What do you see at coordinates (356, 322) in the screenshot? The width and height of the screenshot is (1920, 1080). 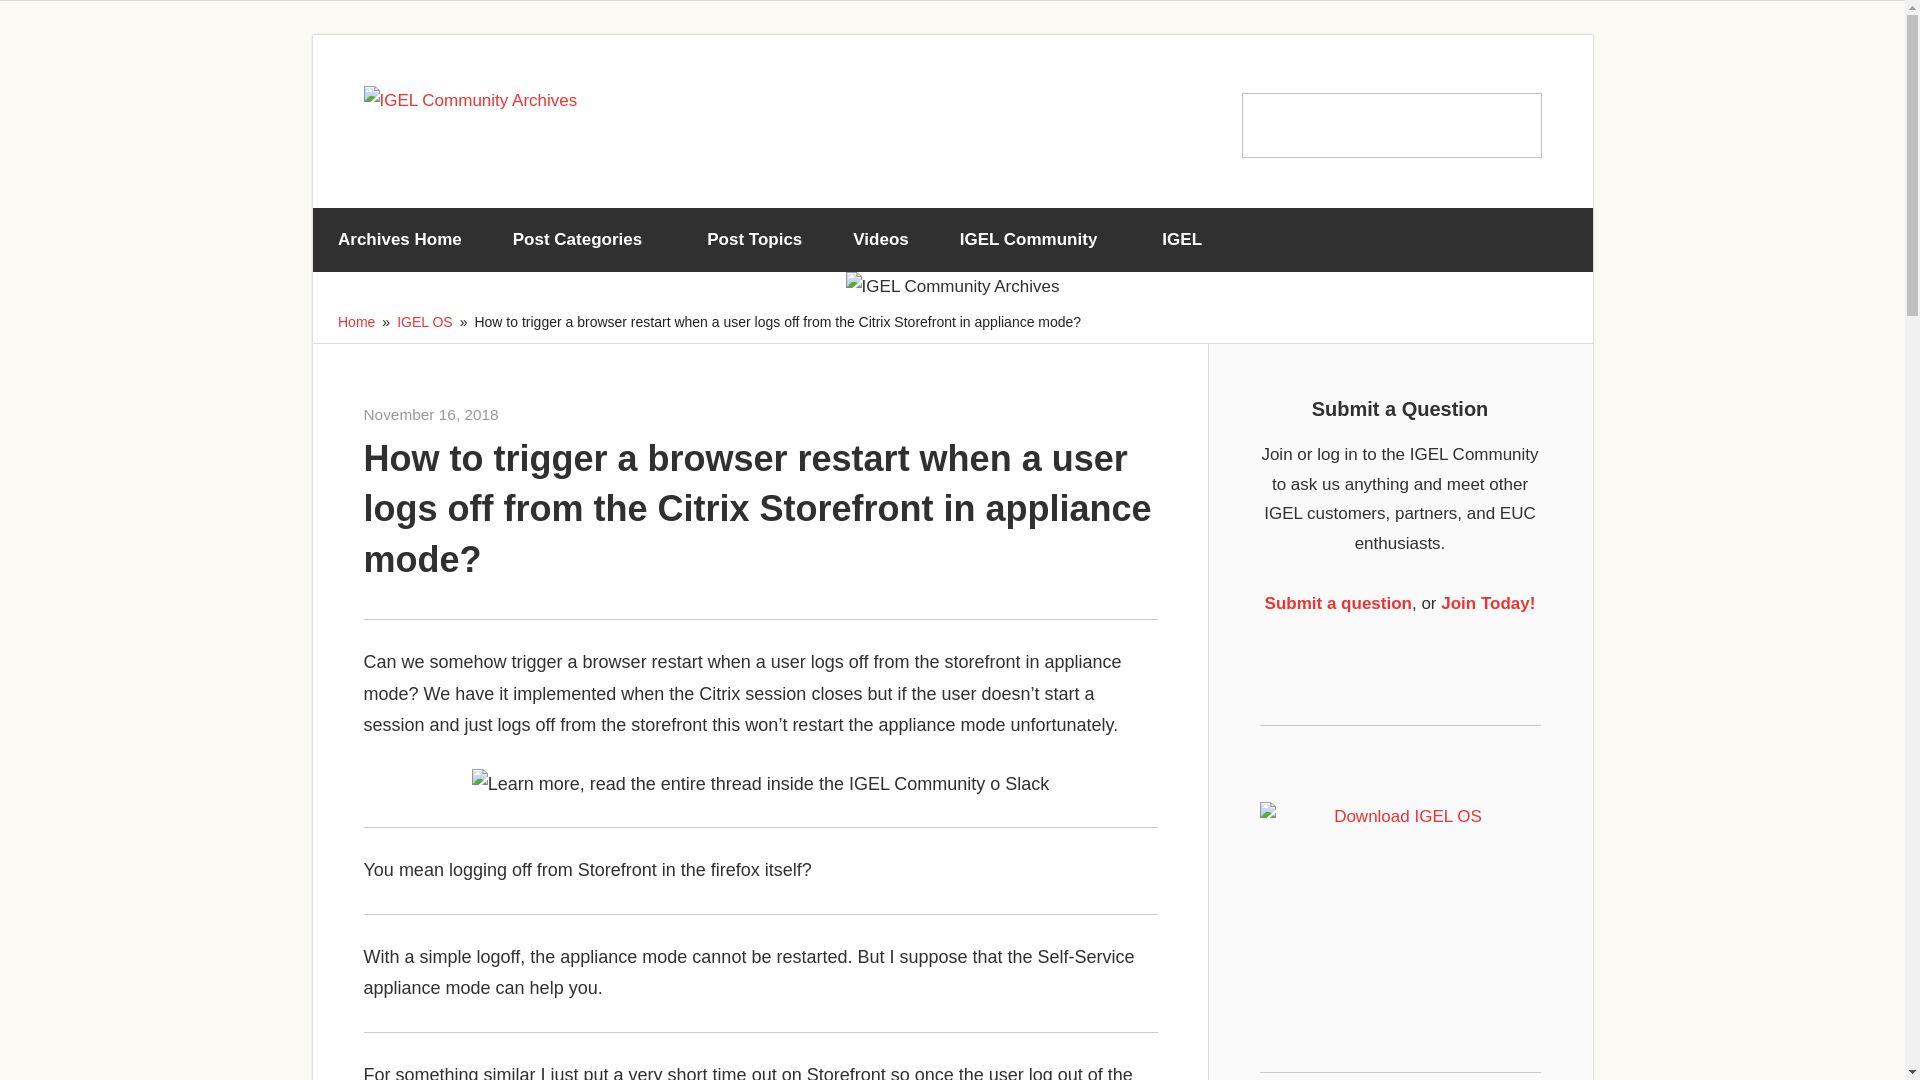 I see `Home` at bounding box center [356, 322].